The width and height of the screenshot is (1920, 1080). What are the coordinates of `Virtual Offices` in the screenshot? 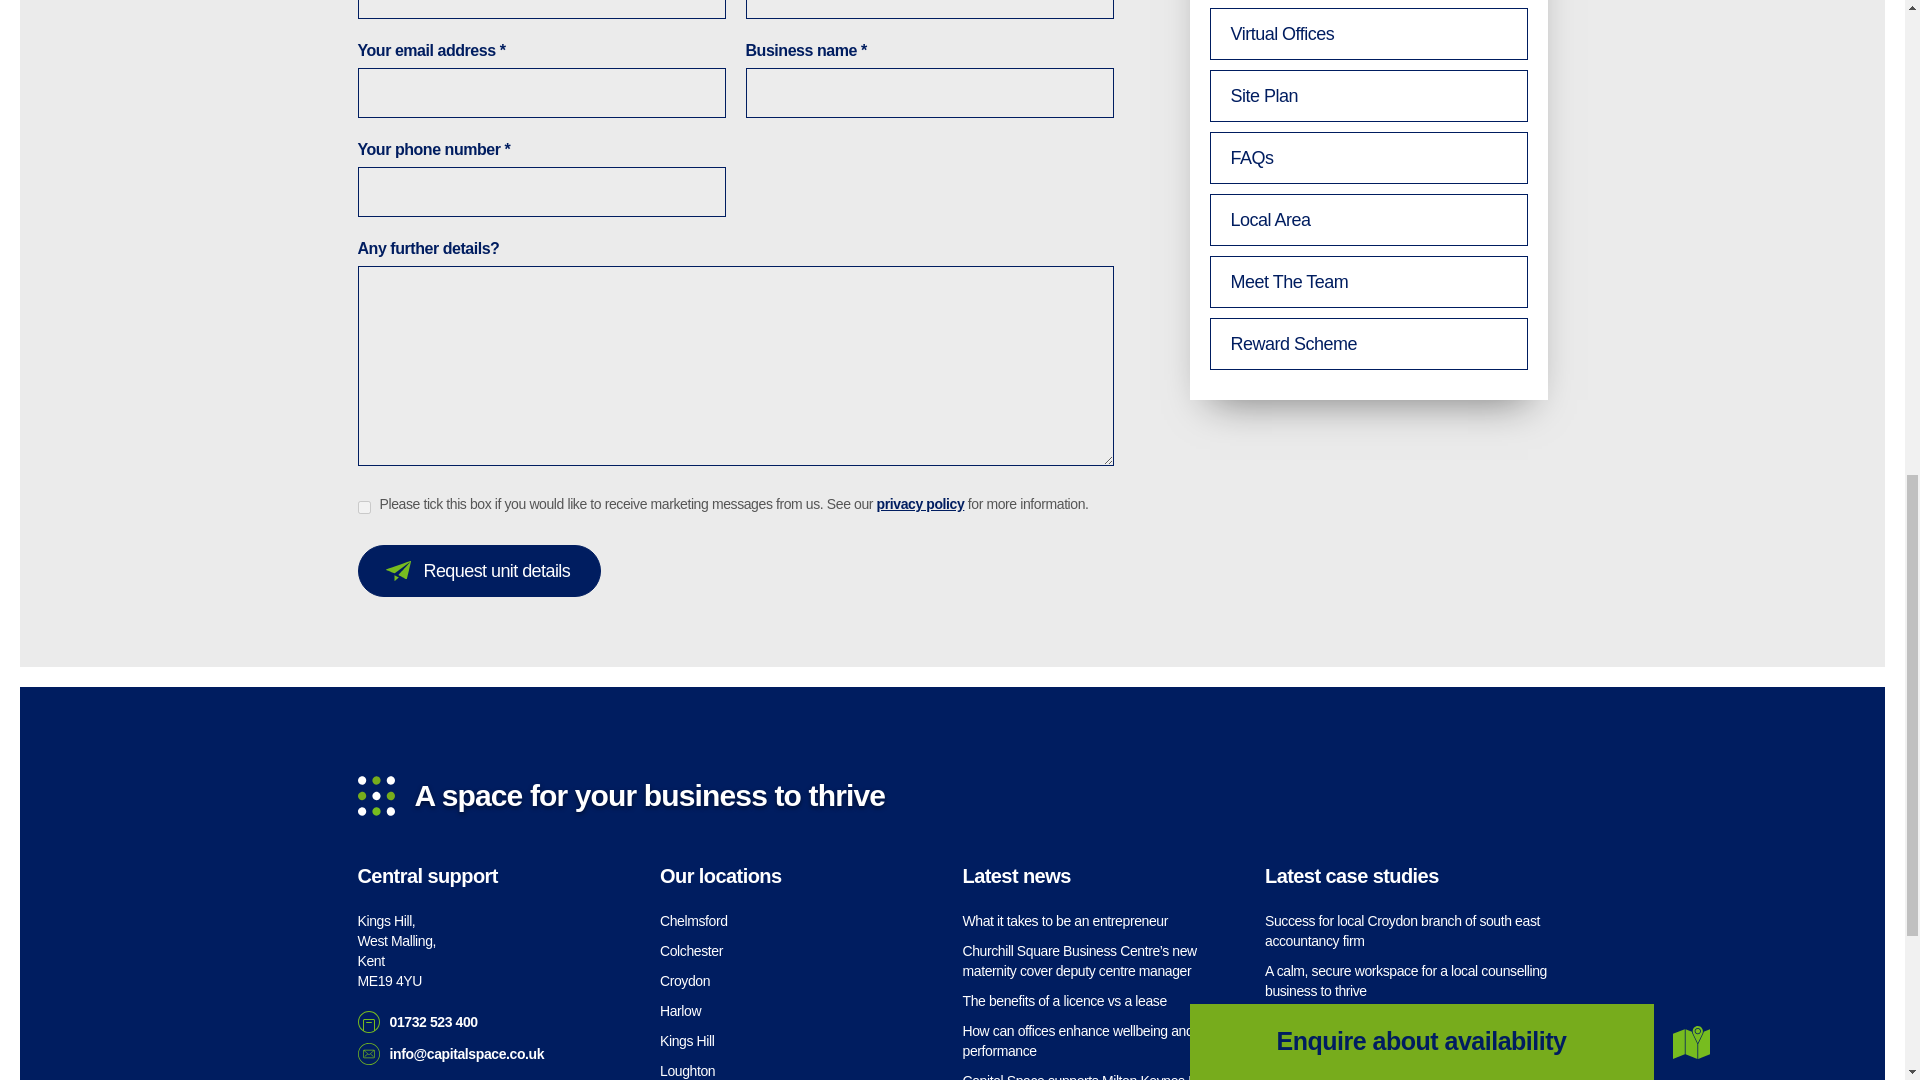 It's located at (1368, 34).